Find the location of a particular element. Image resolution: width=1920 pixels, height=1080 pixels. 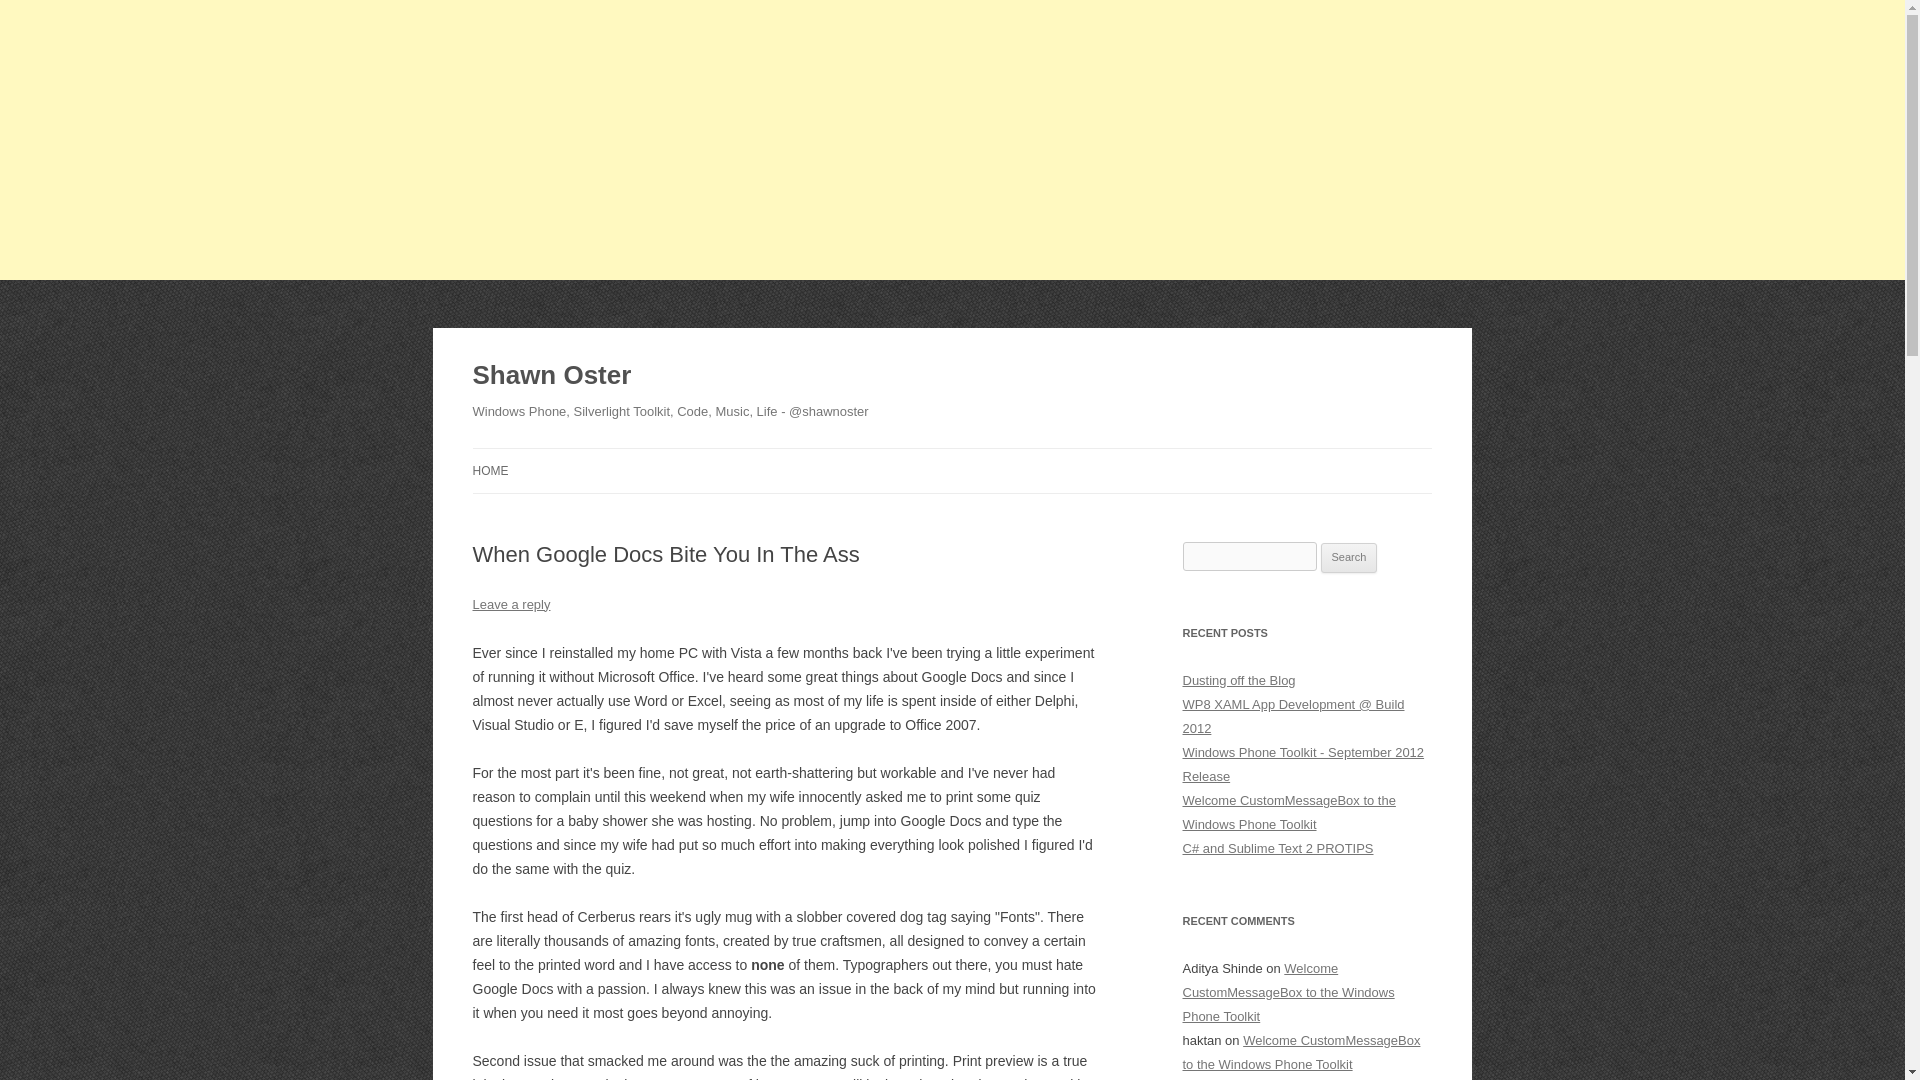

Comment on When Google Docs Bite You In The Ass is located at coordinates (510, 604).